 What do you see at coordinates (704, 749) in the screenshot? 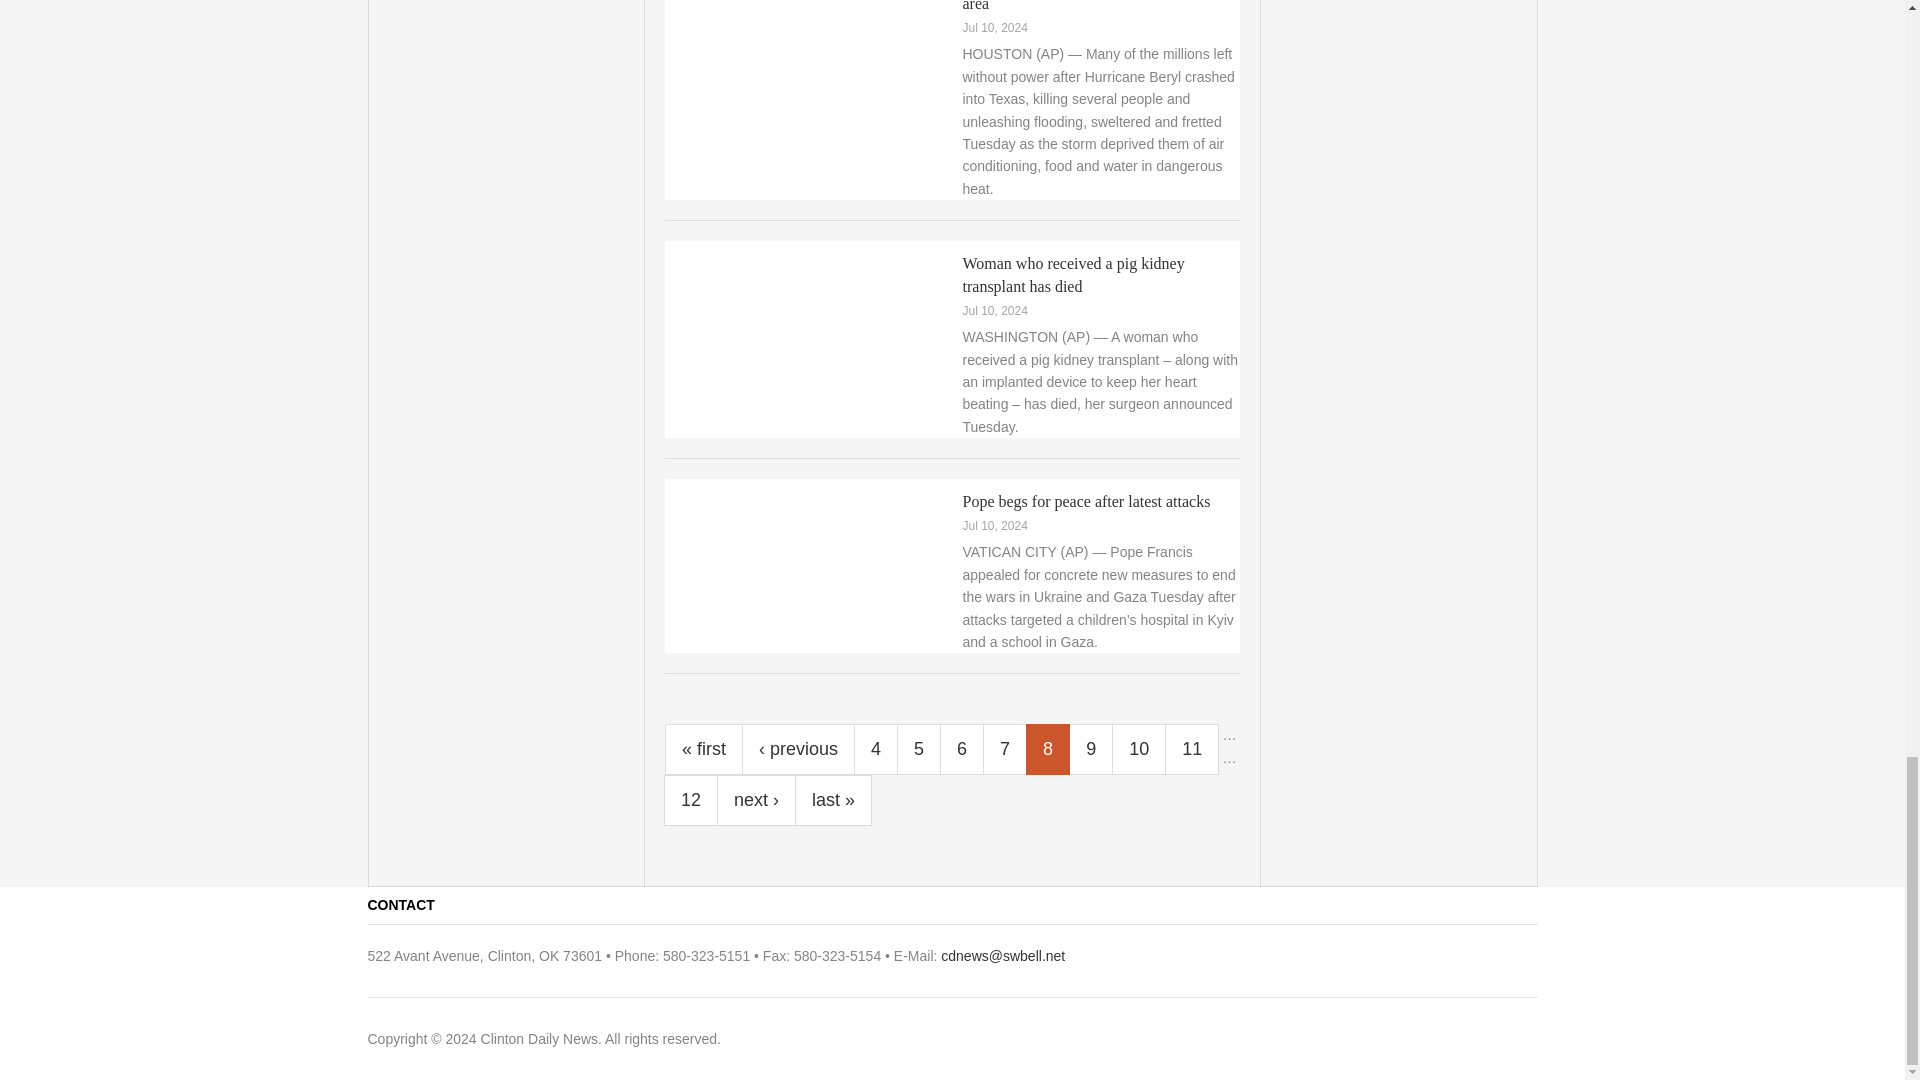
I see `Go to first page` at bounding box center [704, 749].